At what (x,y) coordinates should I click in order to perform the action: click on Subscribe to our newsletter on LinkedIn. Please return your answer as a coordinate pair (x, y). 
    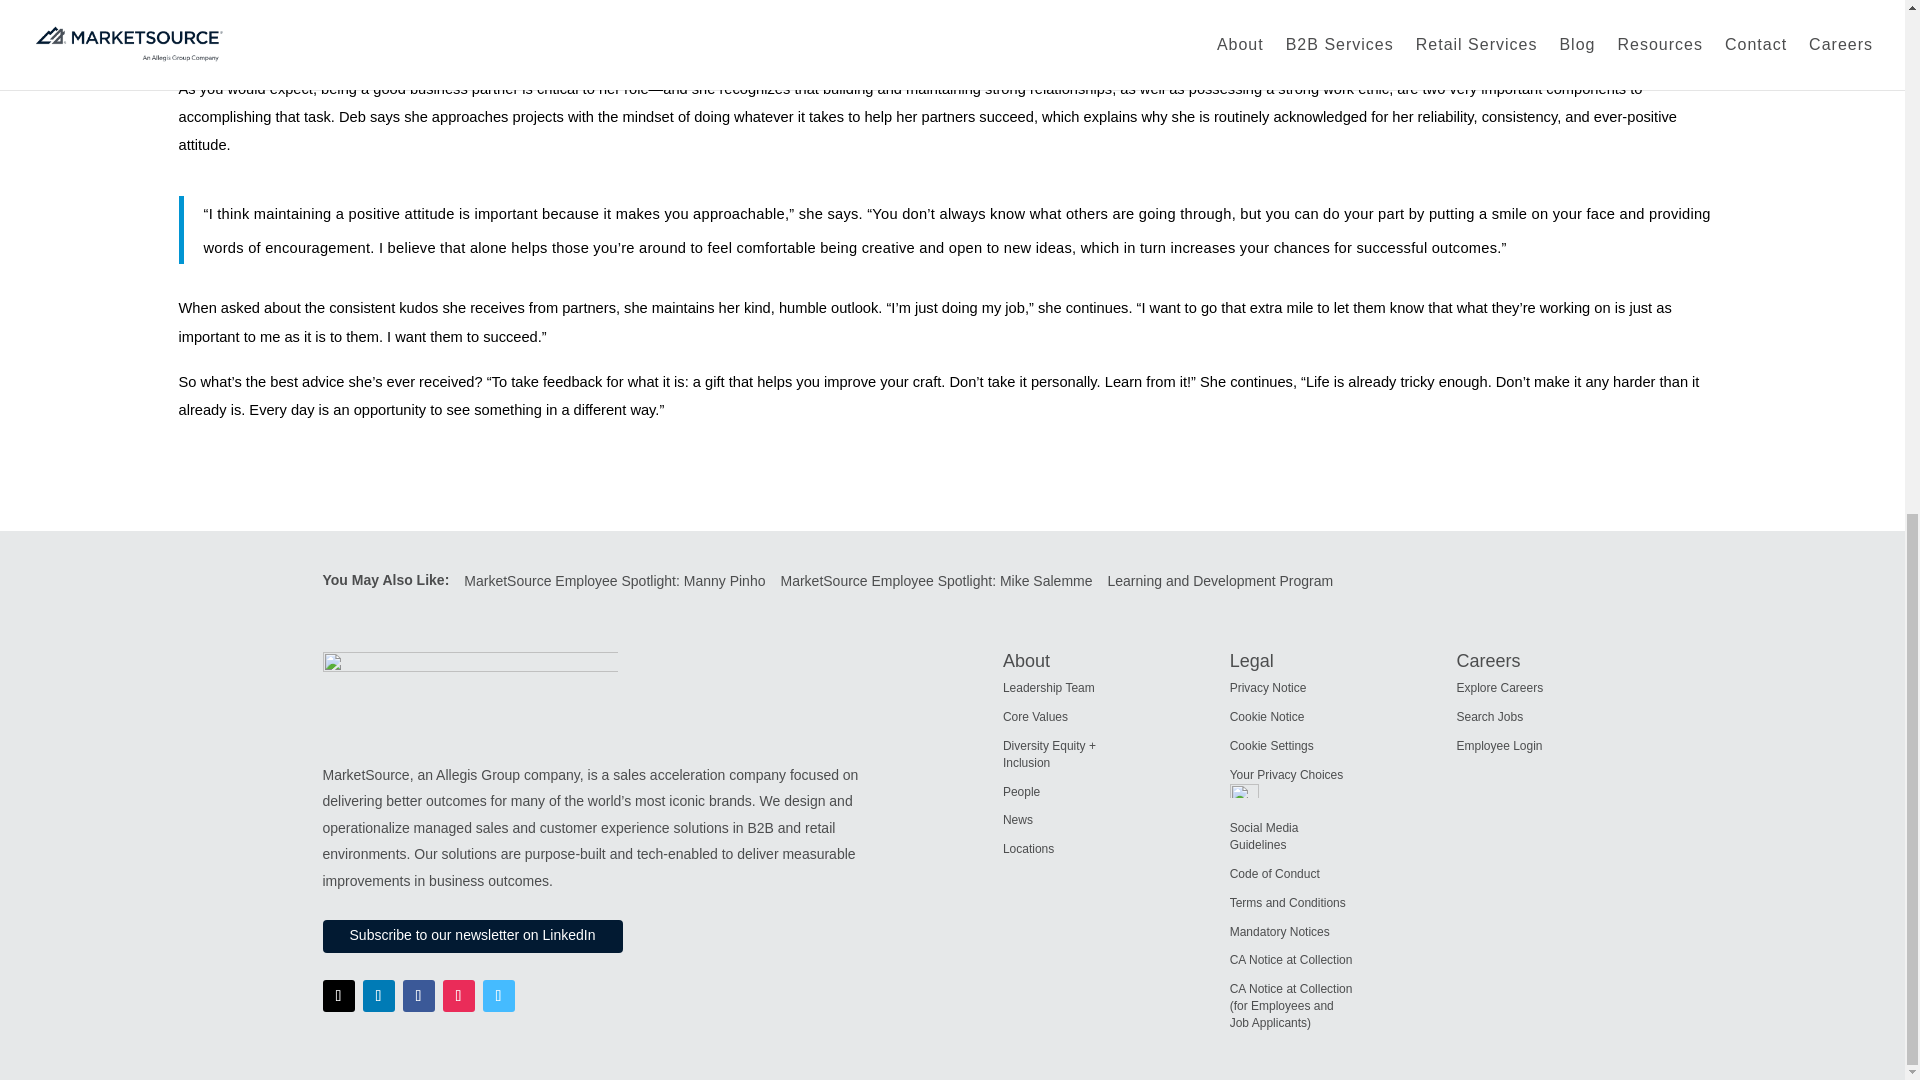
    Looking at the image, I should click on (472, 936).